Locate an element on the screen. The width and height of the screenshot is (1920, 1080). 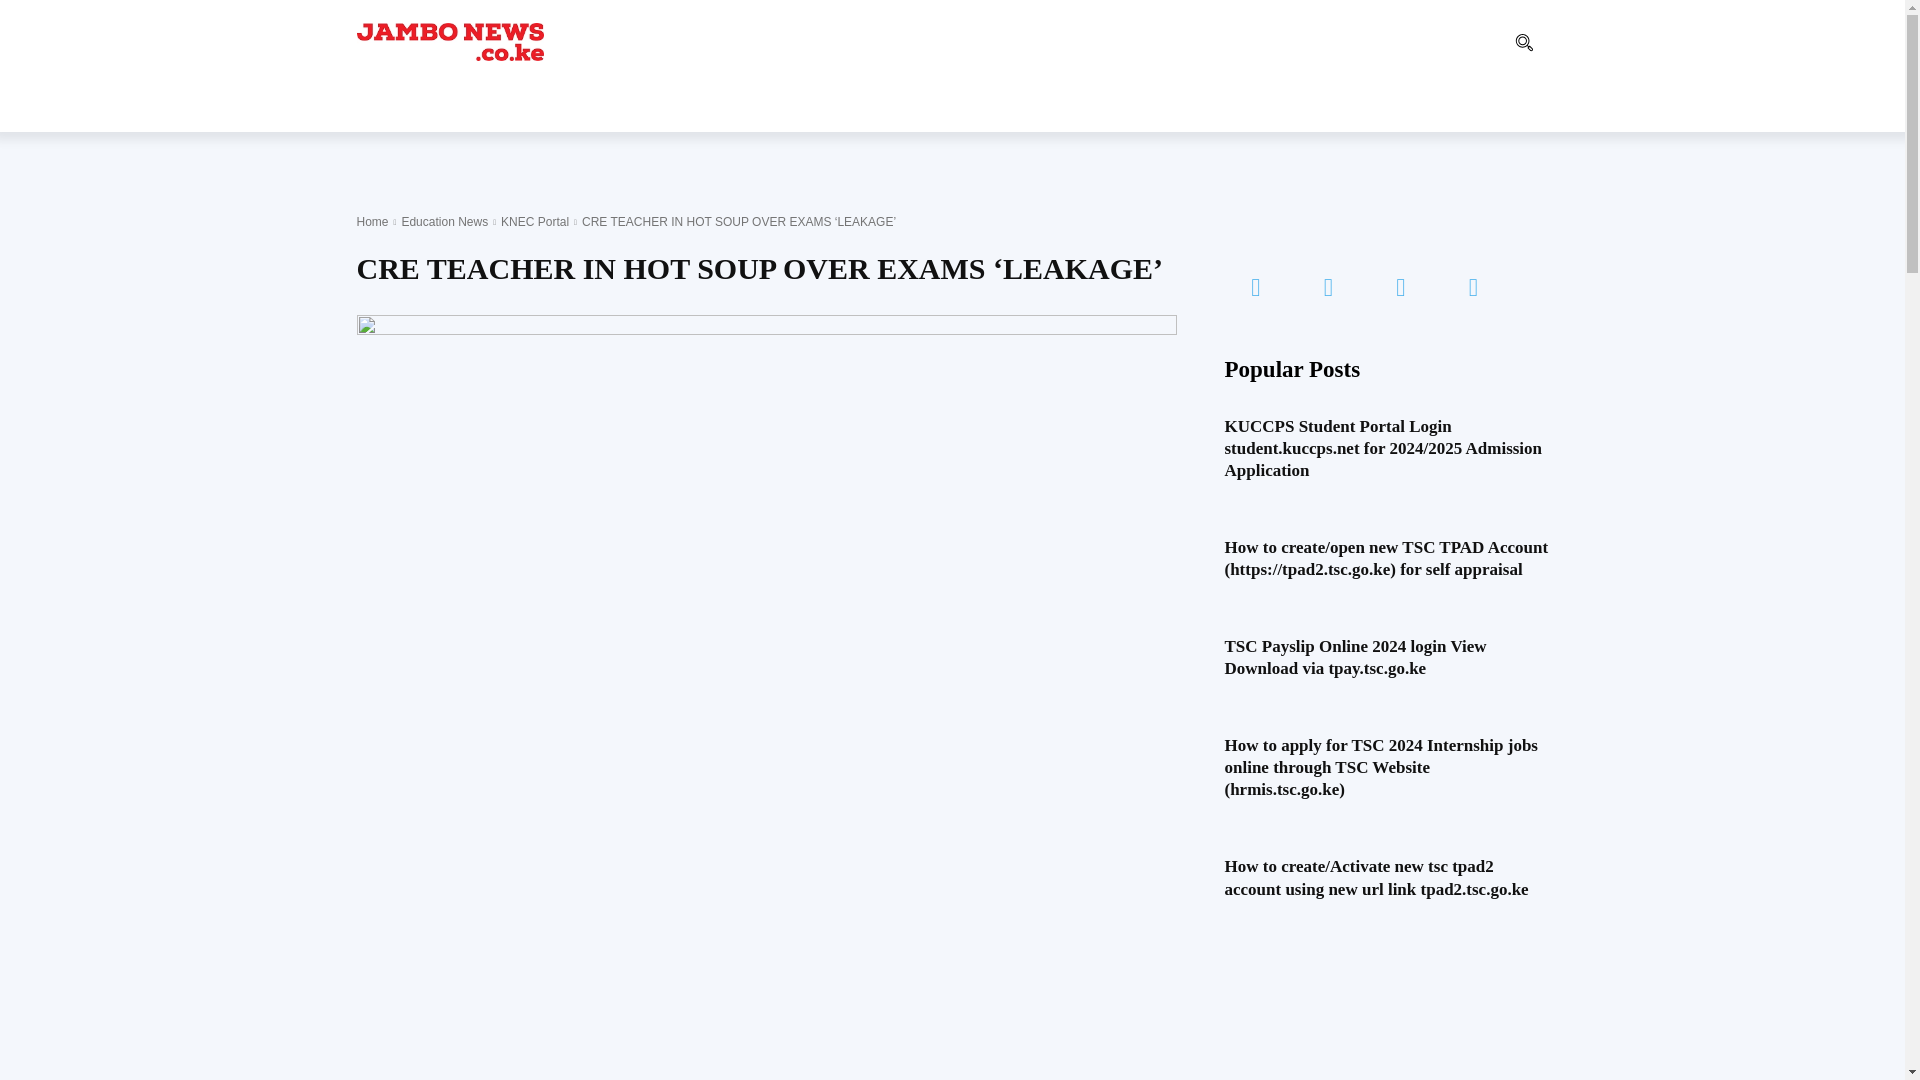
View all posts in KNEC Portal is located at coordinates (534, 221).